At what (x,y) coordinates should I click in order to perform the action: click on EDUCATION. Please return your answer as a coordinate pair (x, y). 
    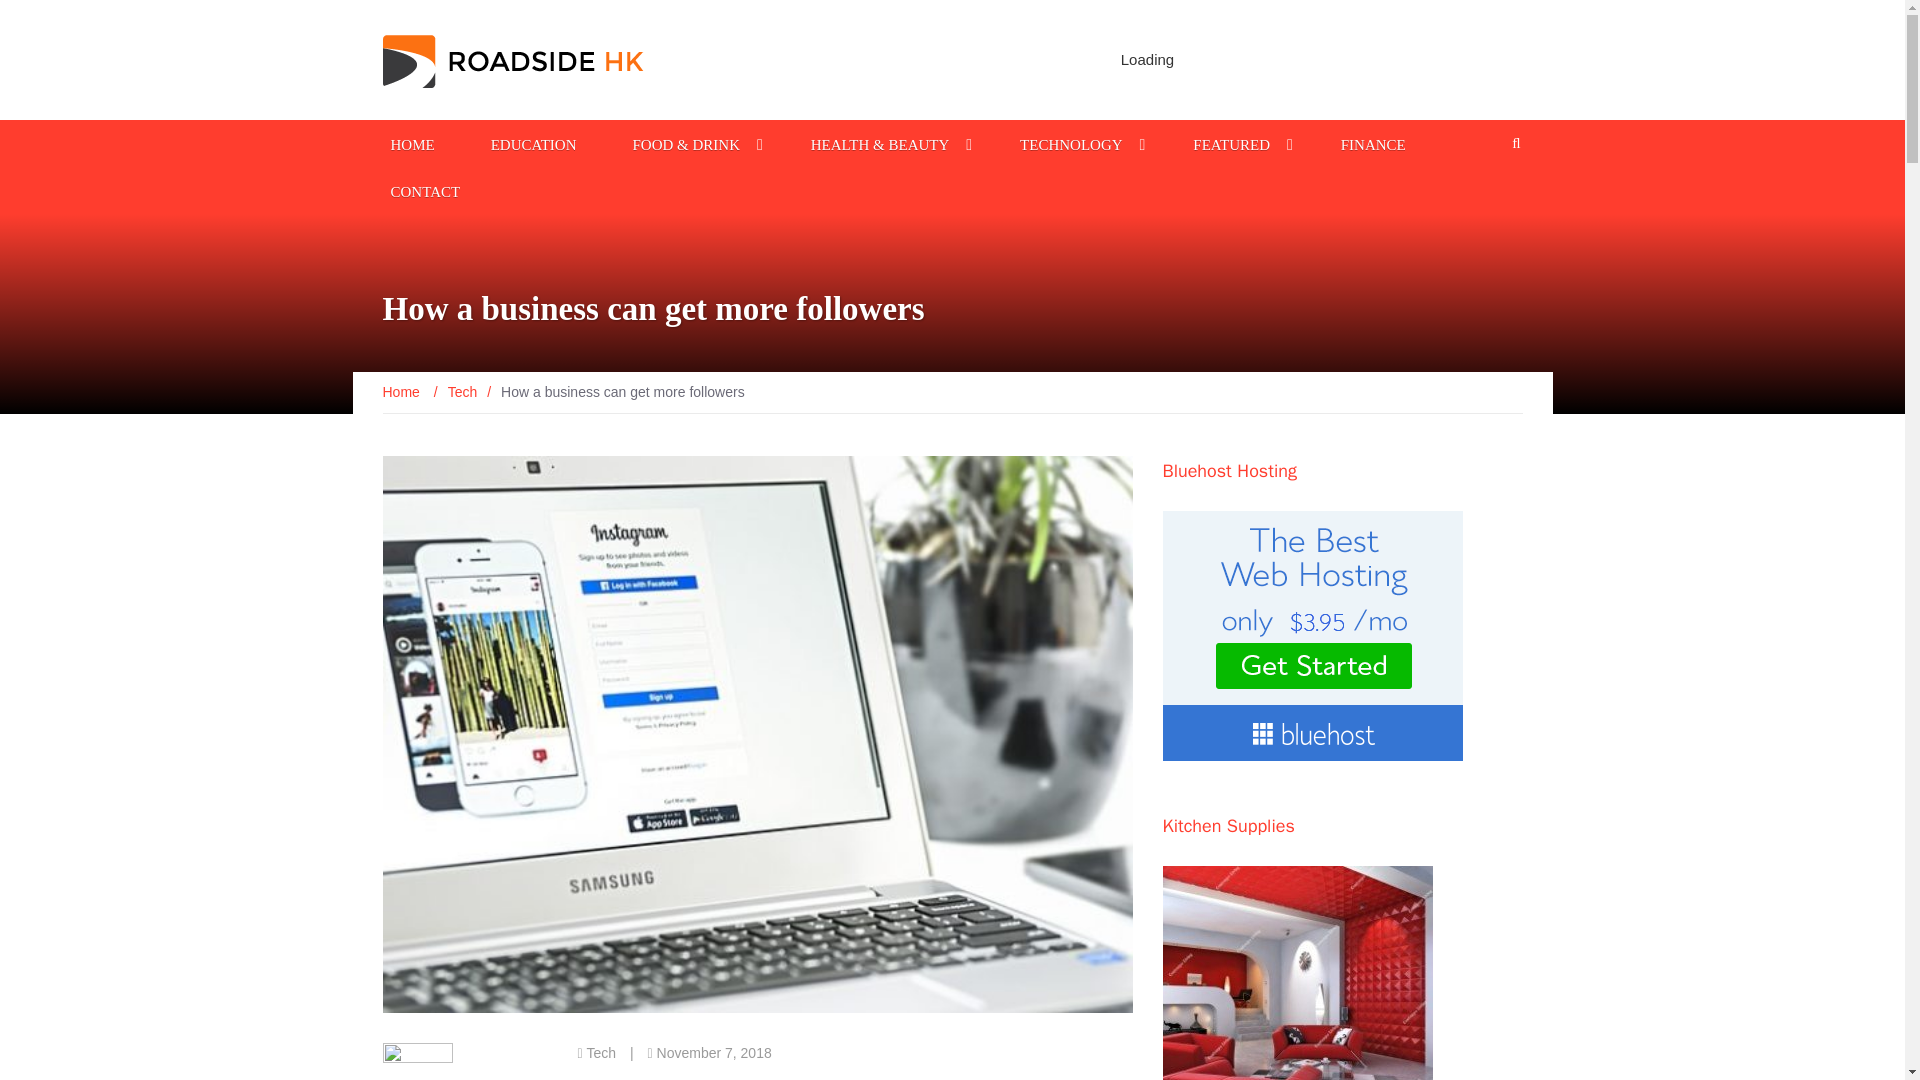
    Looking at the image, I should click on (534, 143).